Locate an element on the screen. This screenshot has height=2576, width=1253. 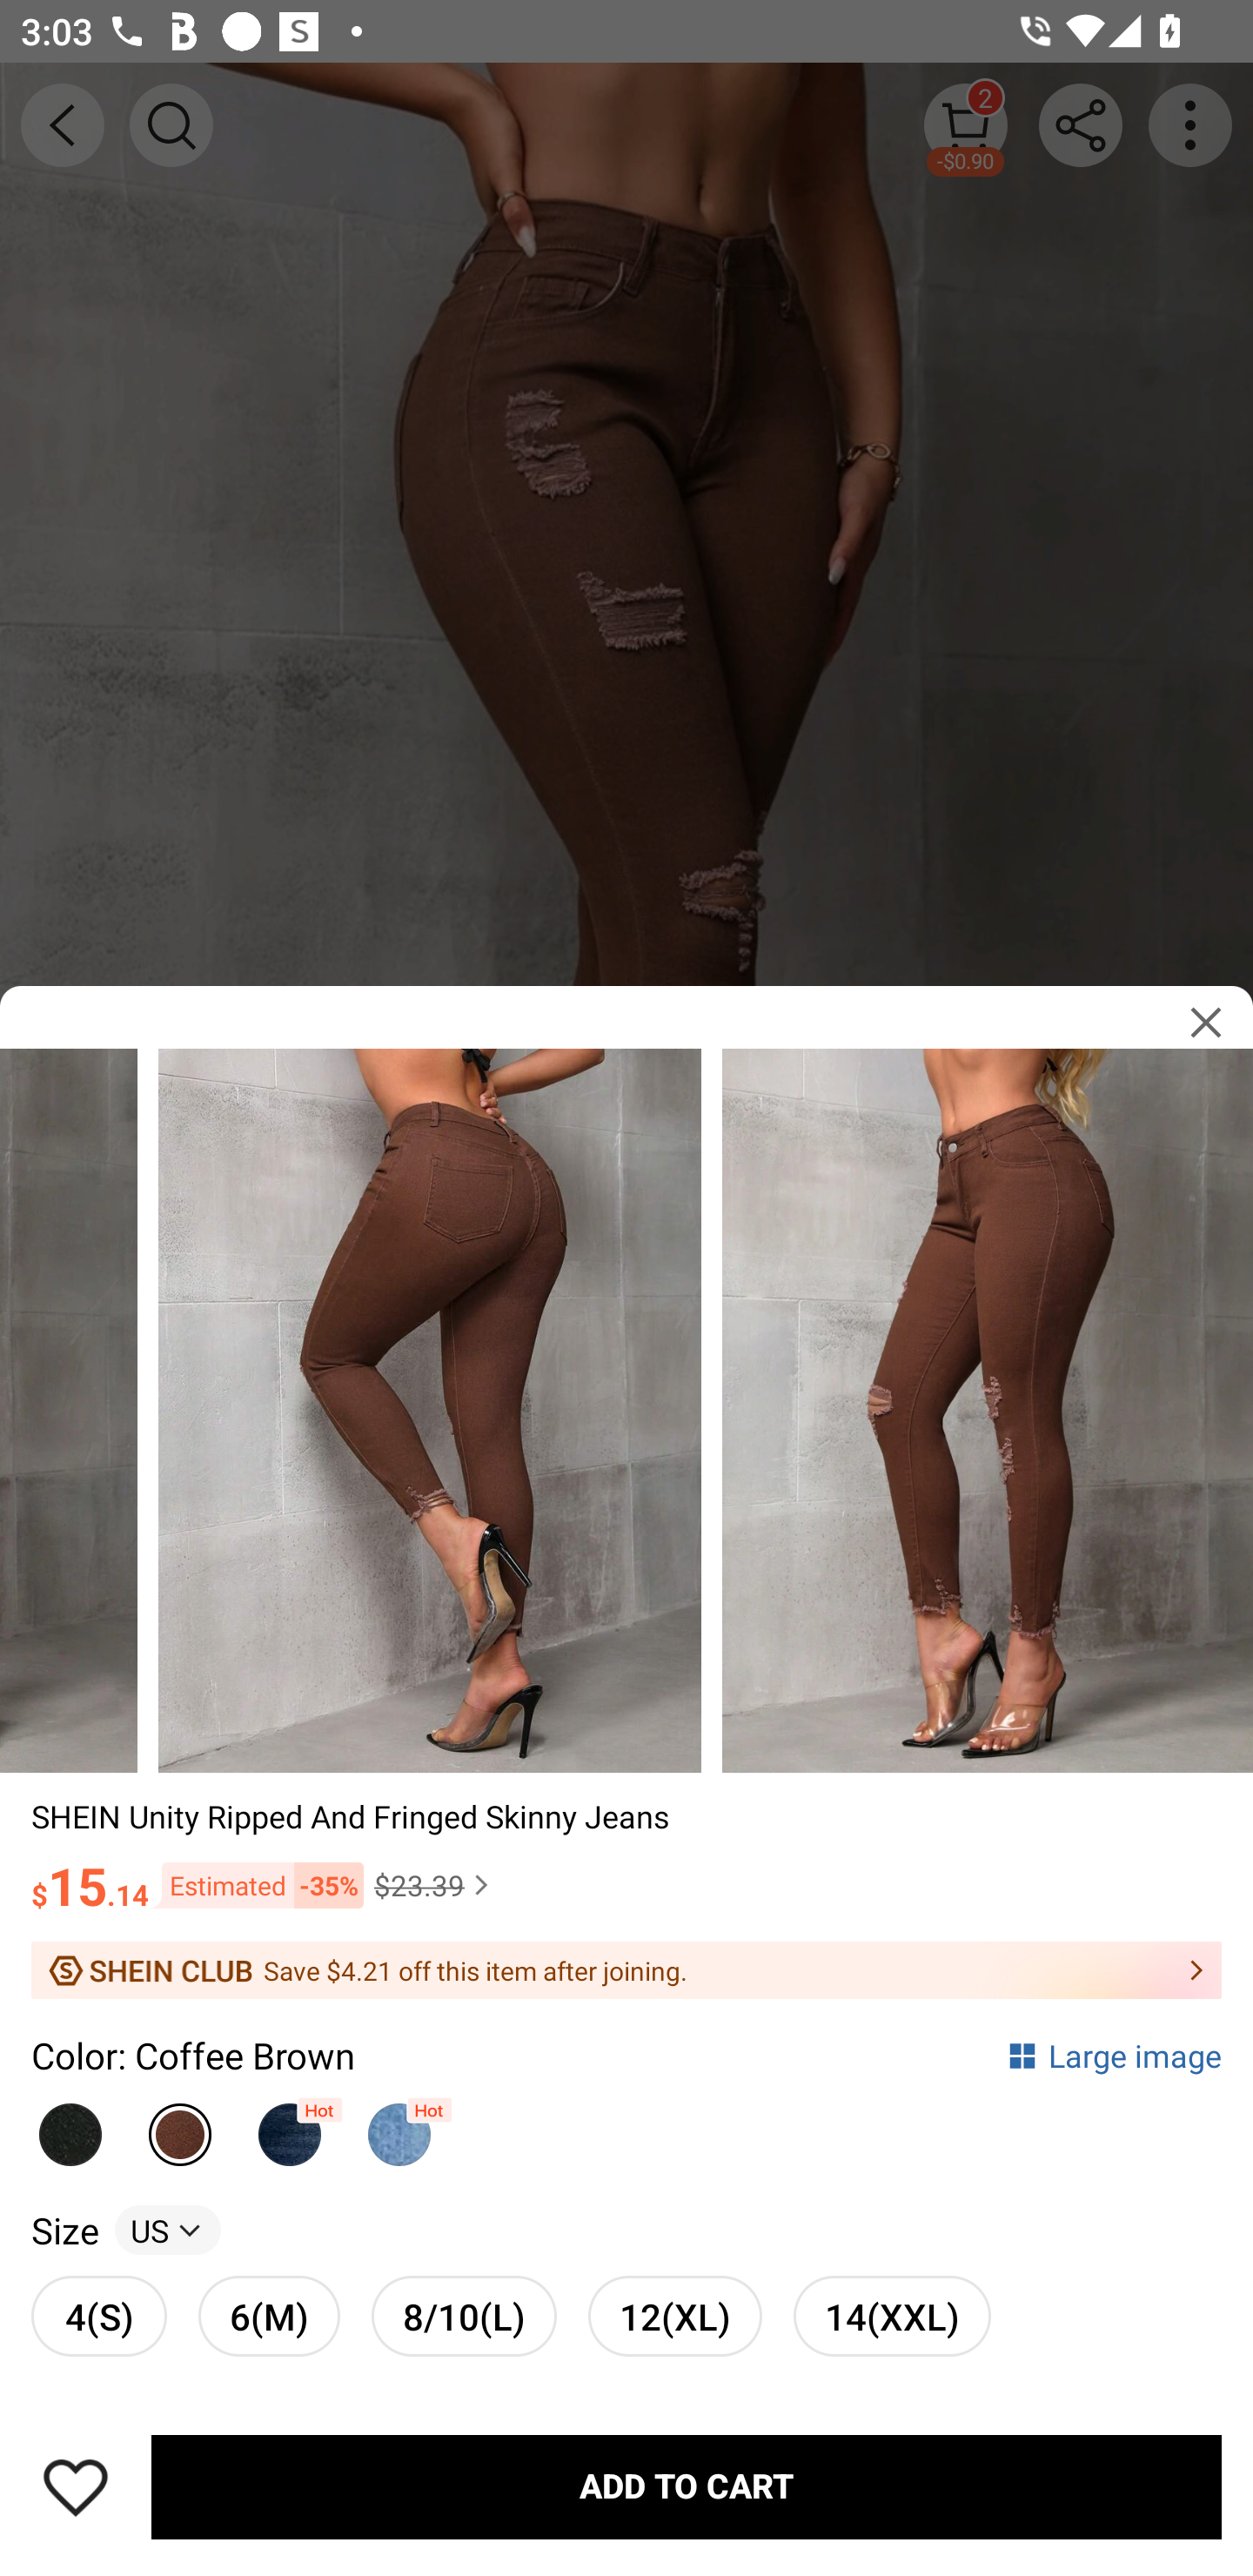
Save $4.21 off this item after joining. is located at coordinates (626, 1970).